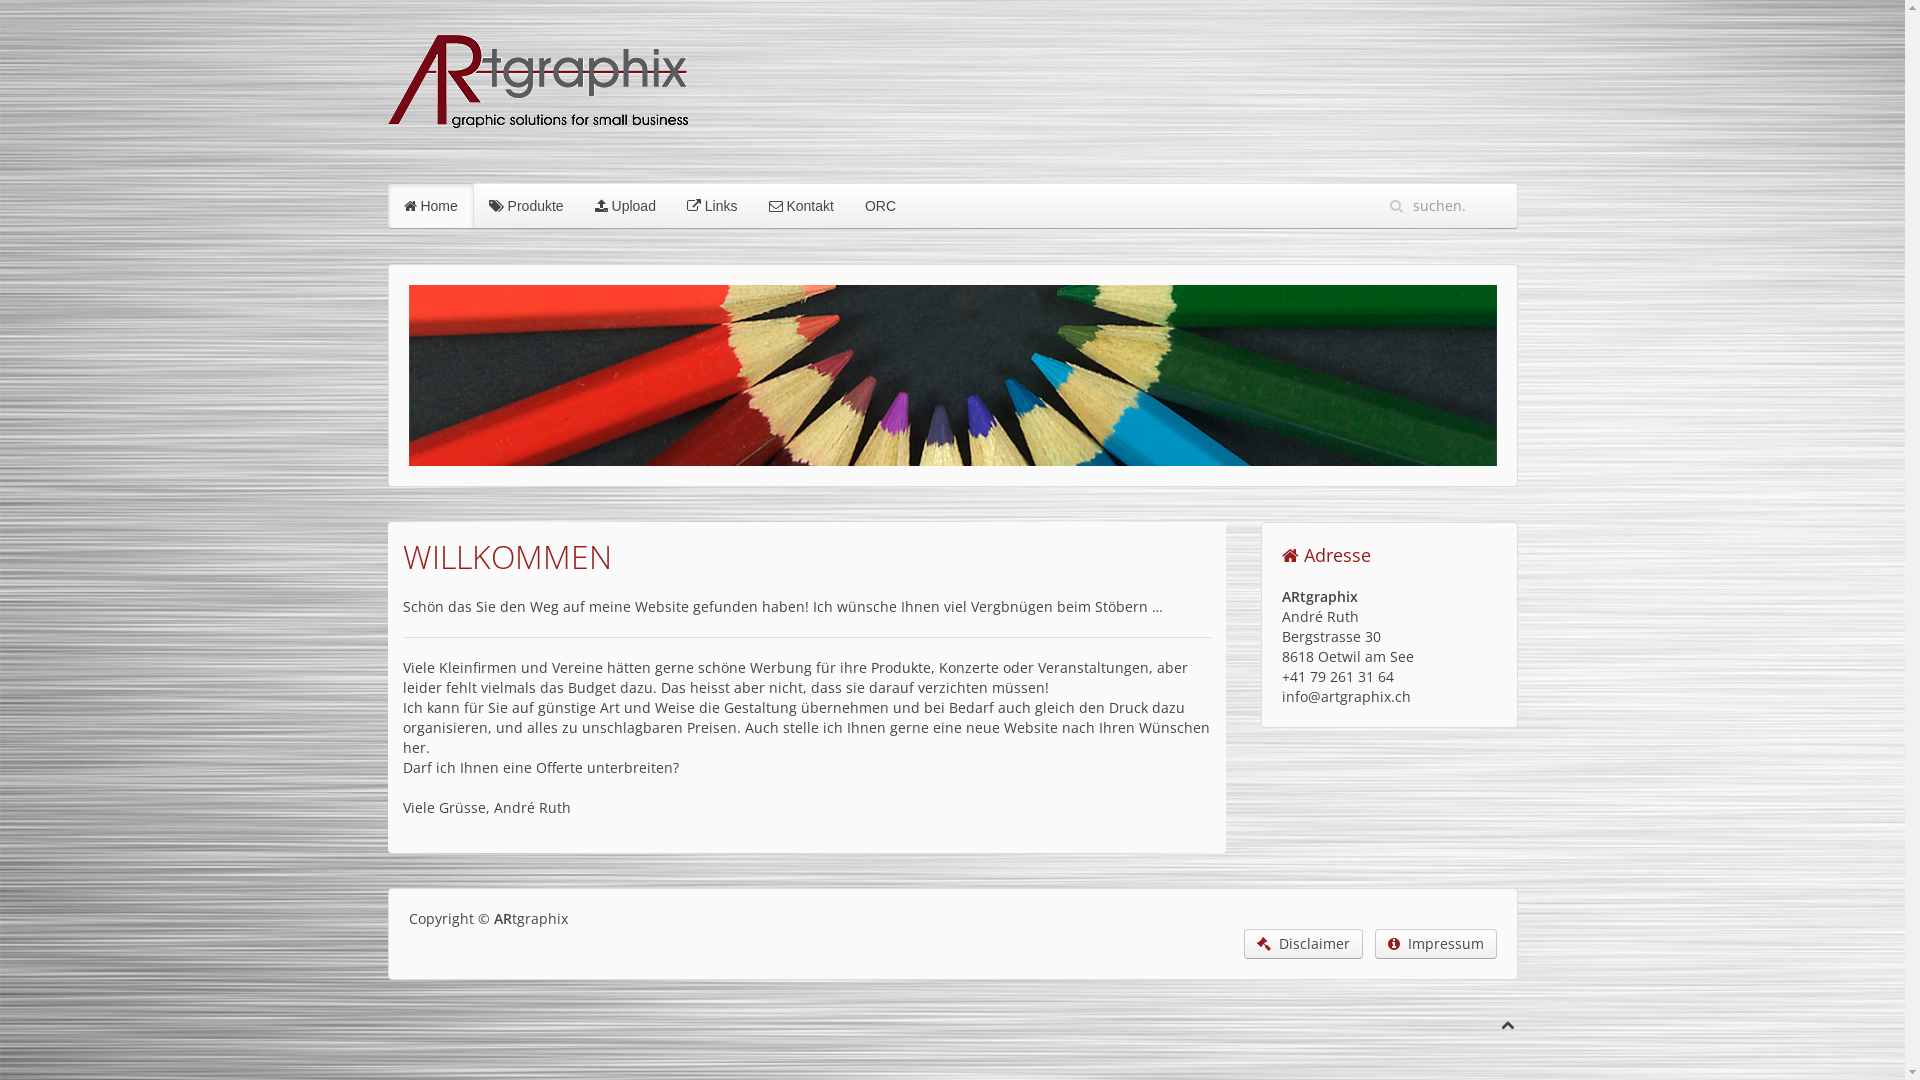 Image resolution: width=1920 pixels, height=1080 pixels. Describe the element at coordinates (626, 206) in the screenshot. I see `Upload` at that location.